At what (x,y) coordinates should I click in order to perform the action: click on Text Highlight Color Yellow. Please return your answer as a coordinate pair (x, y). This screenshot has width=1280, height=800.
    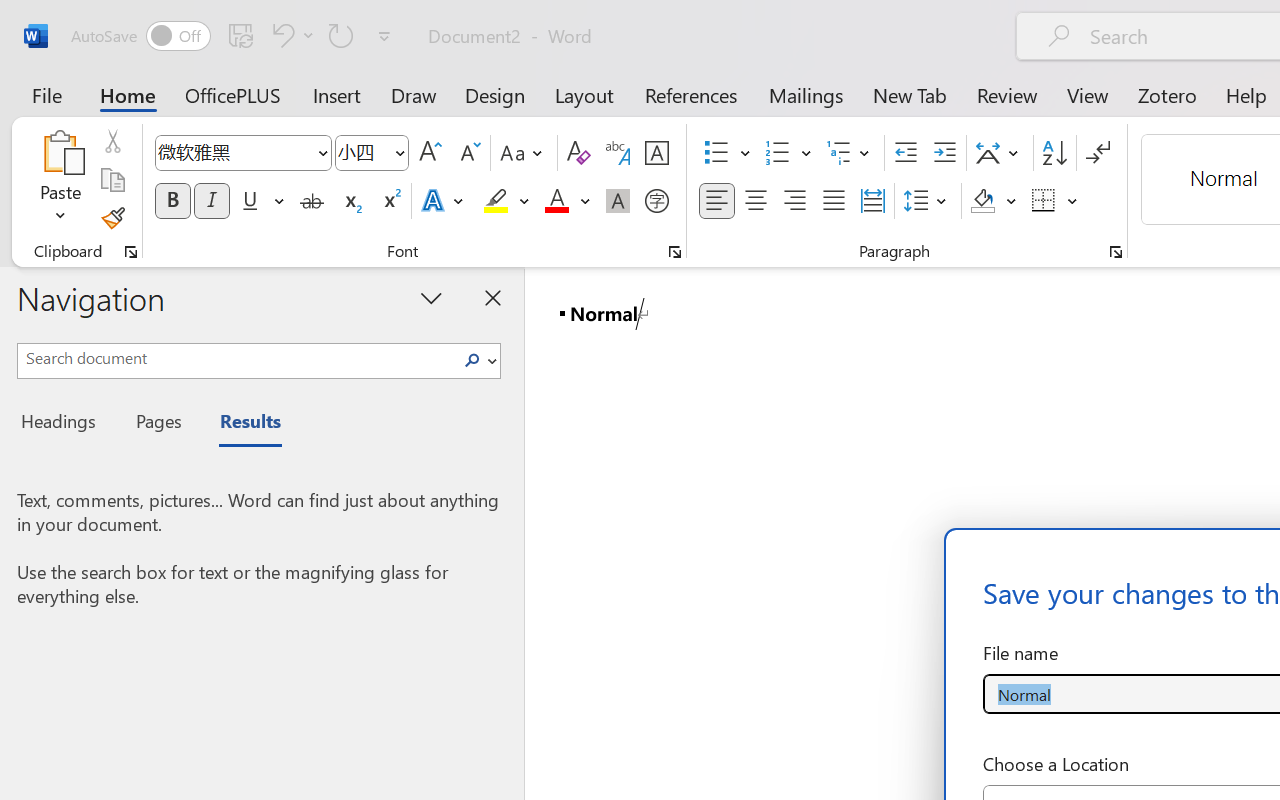
    Looking at the image, I should click on (496, 201).